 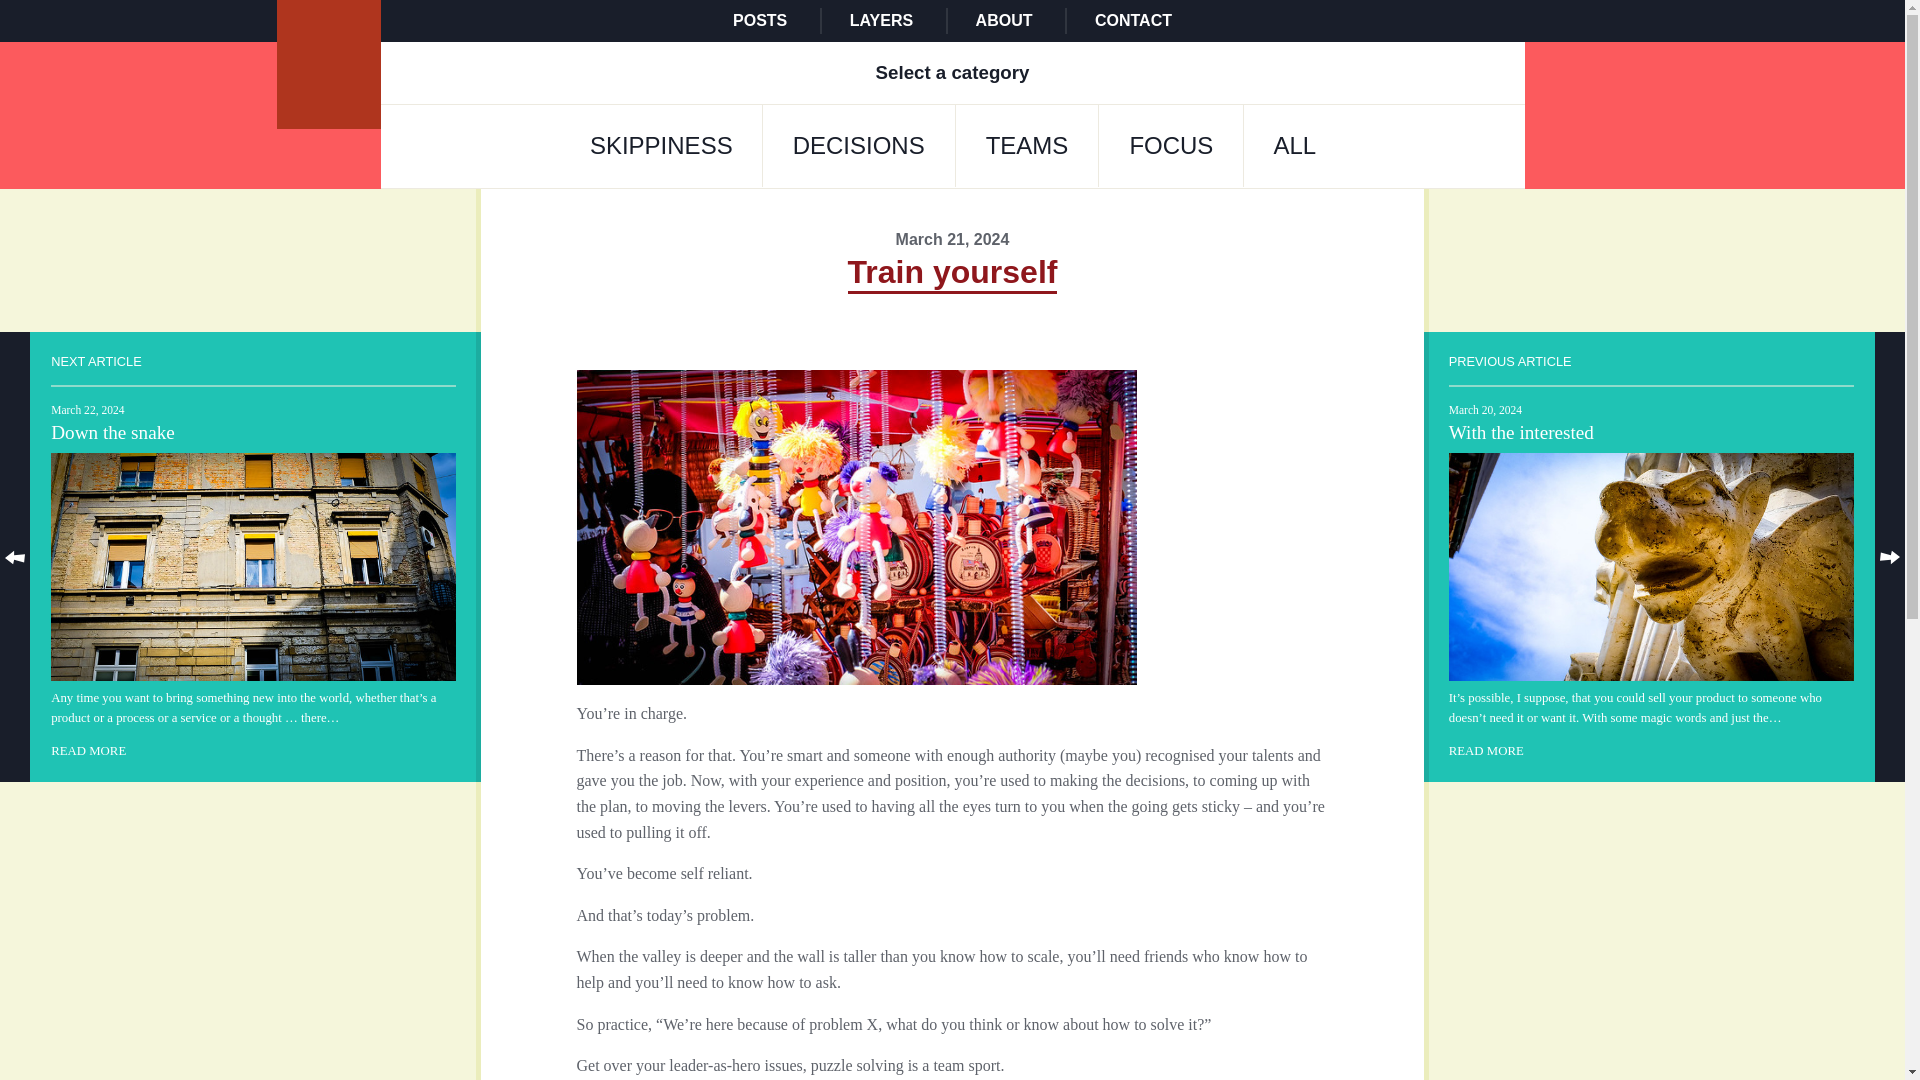 What do you see at coordinates (1294, 145) in the screenshot?
I see `ALL` at bounding box center [1294, 145].